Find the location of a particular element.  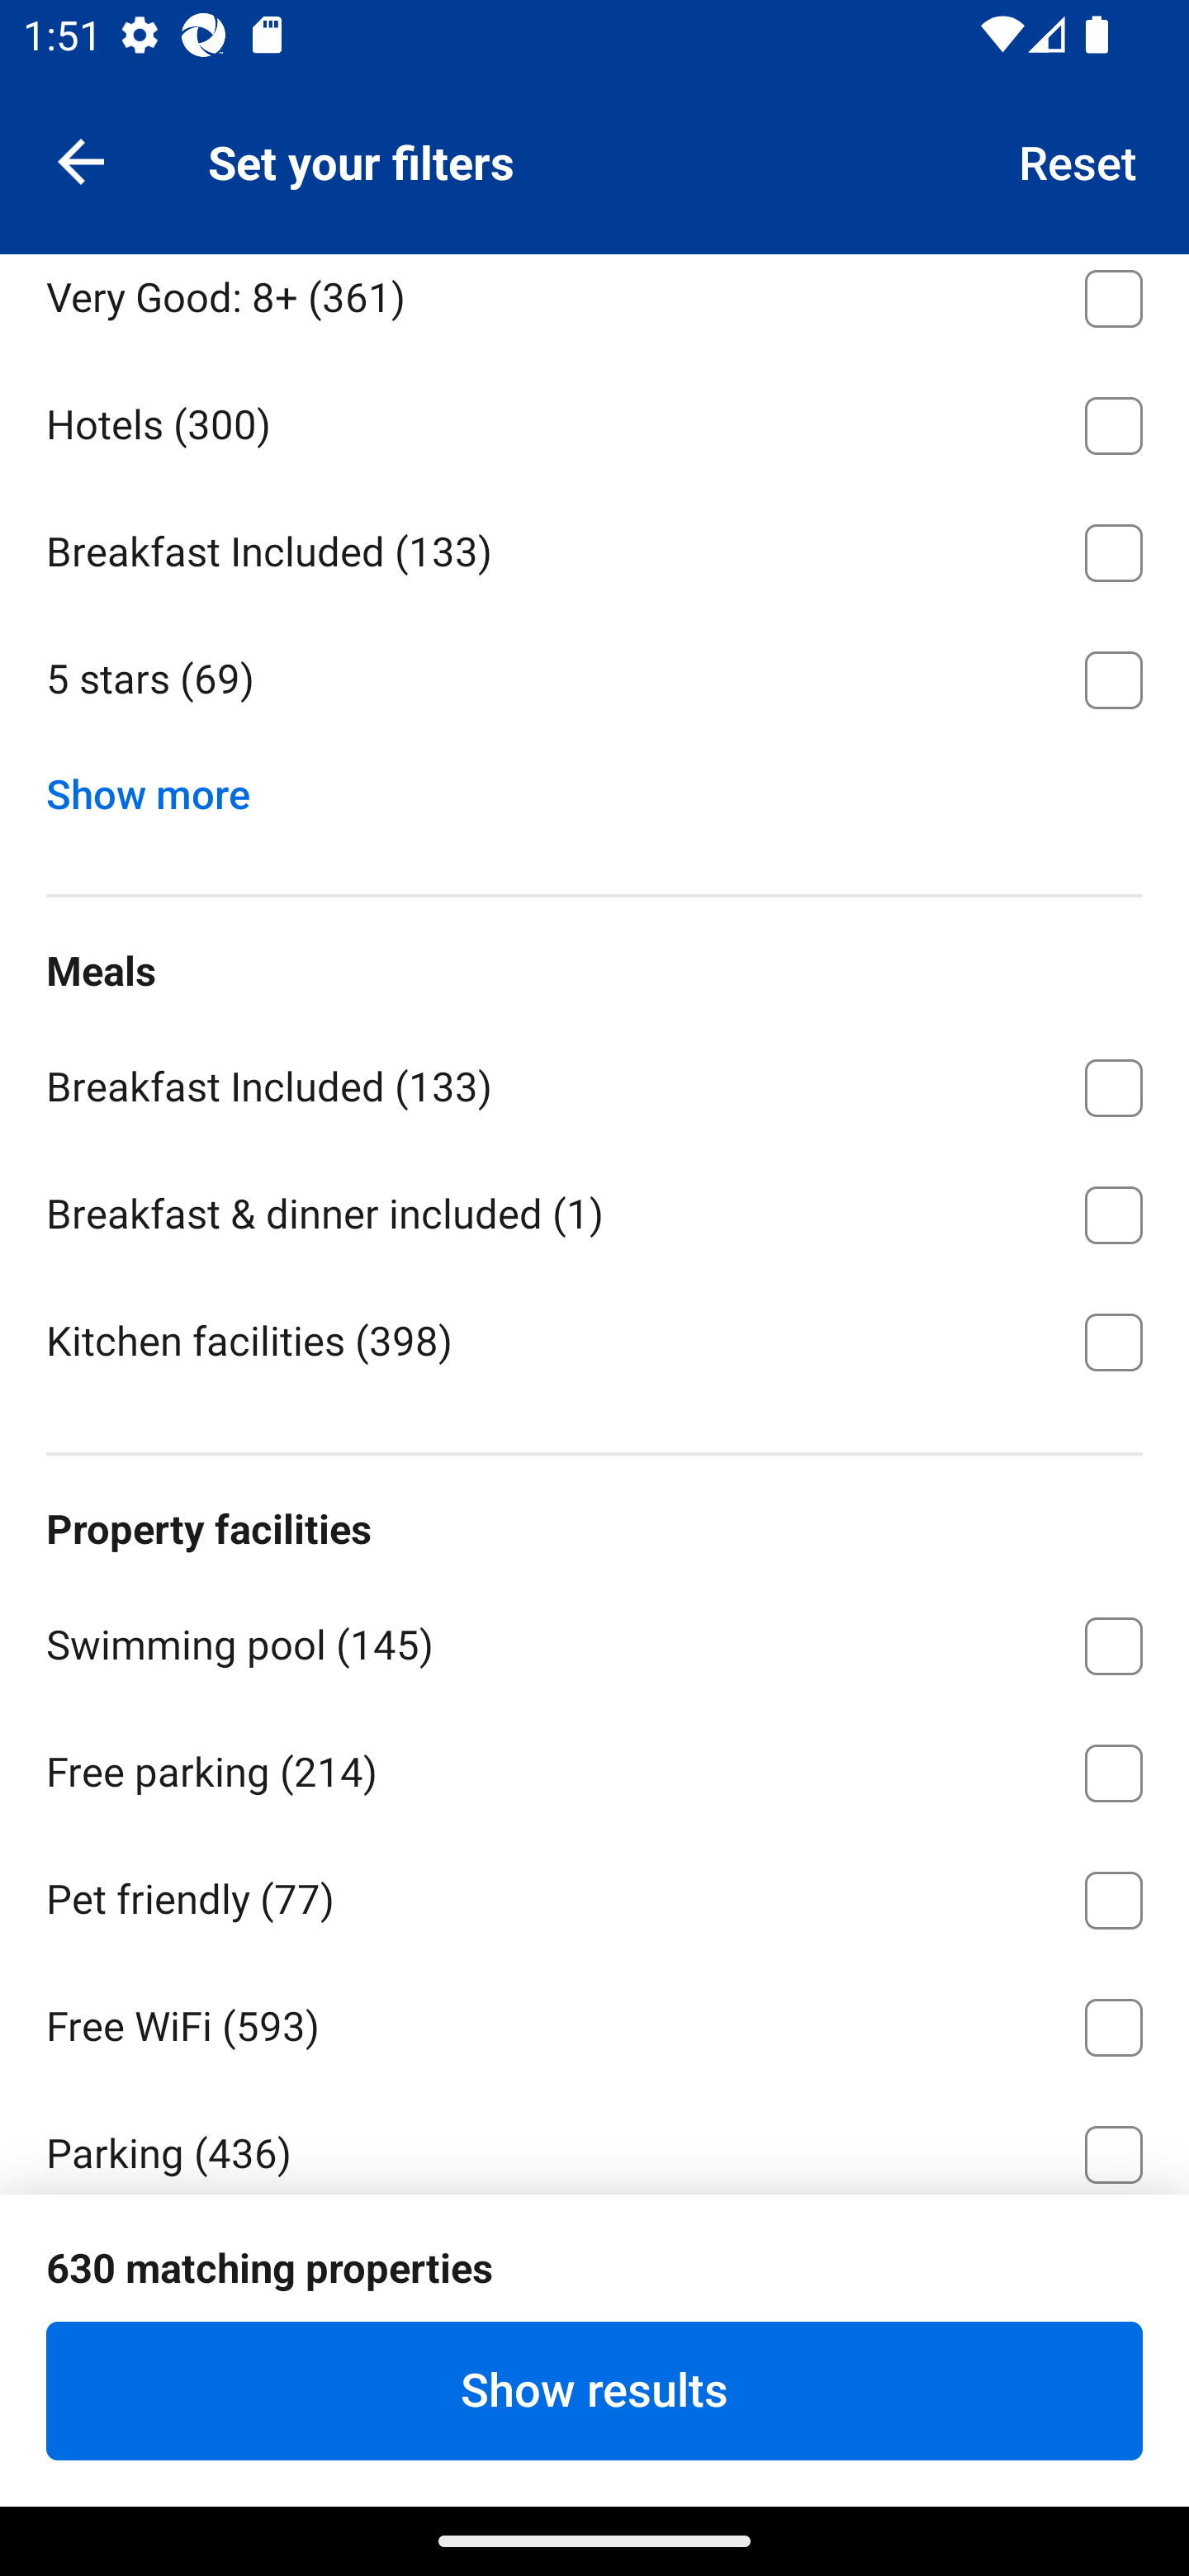

Free parking ⁦(214) is located at coordinates (594, 1769).